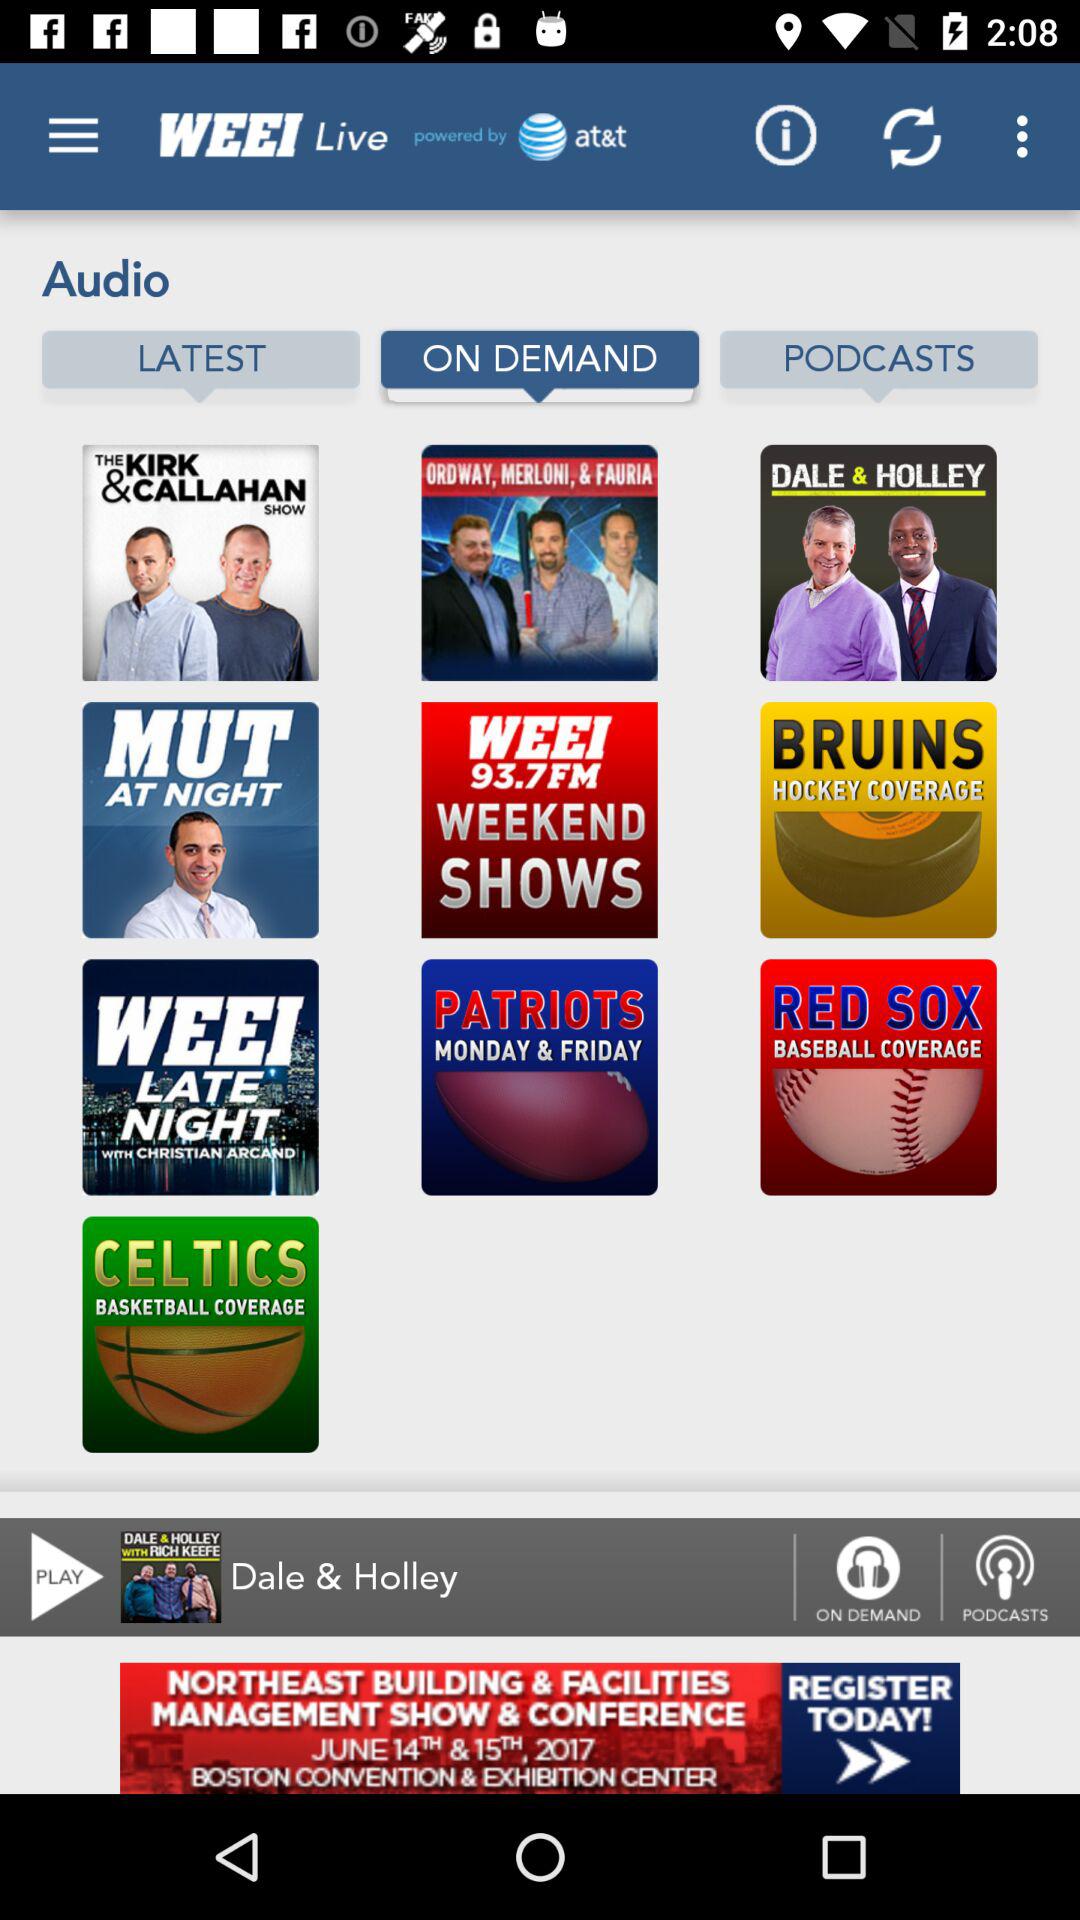 The image size is (1080, 1920). I want to click on click on the second image from the bottom second row, so click(540, 1077).